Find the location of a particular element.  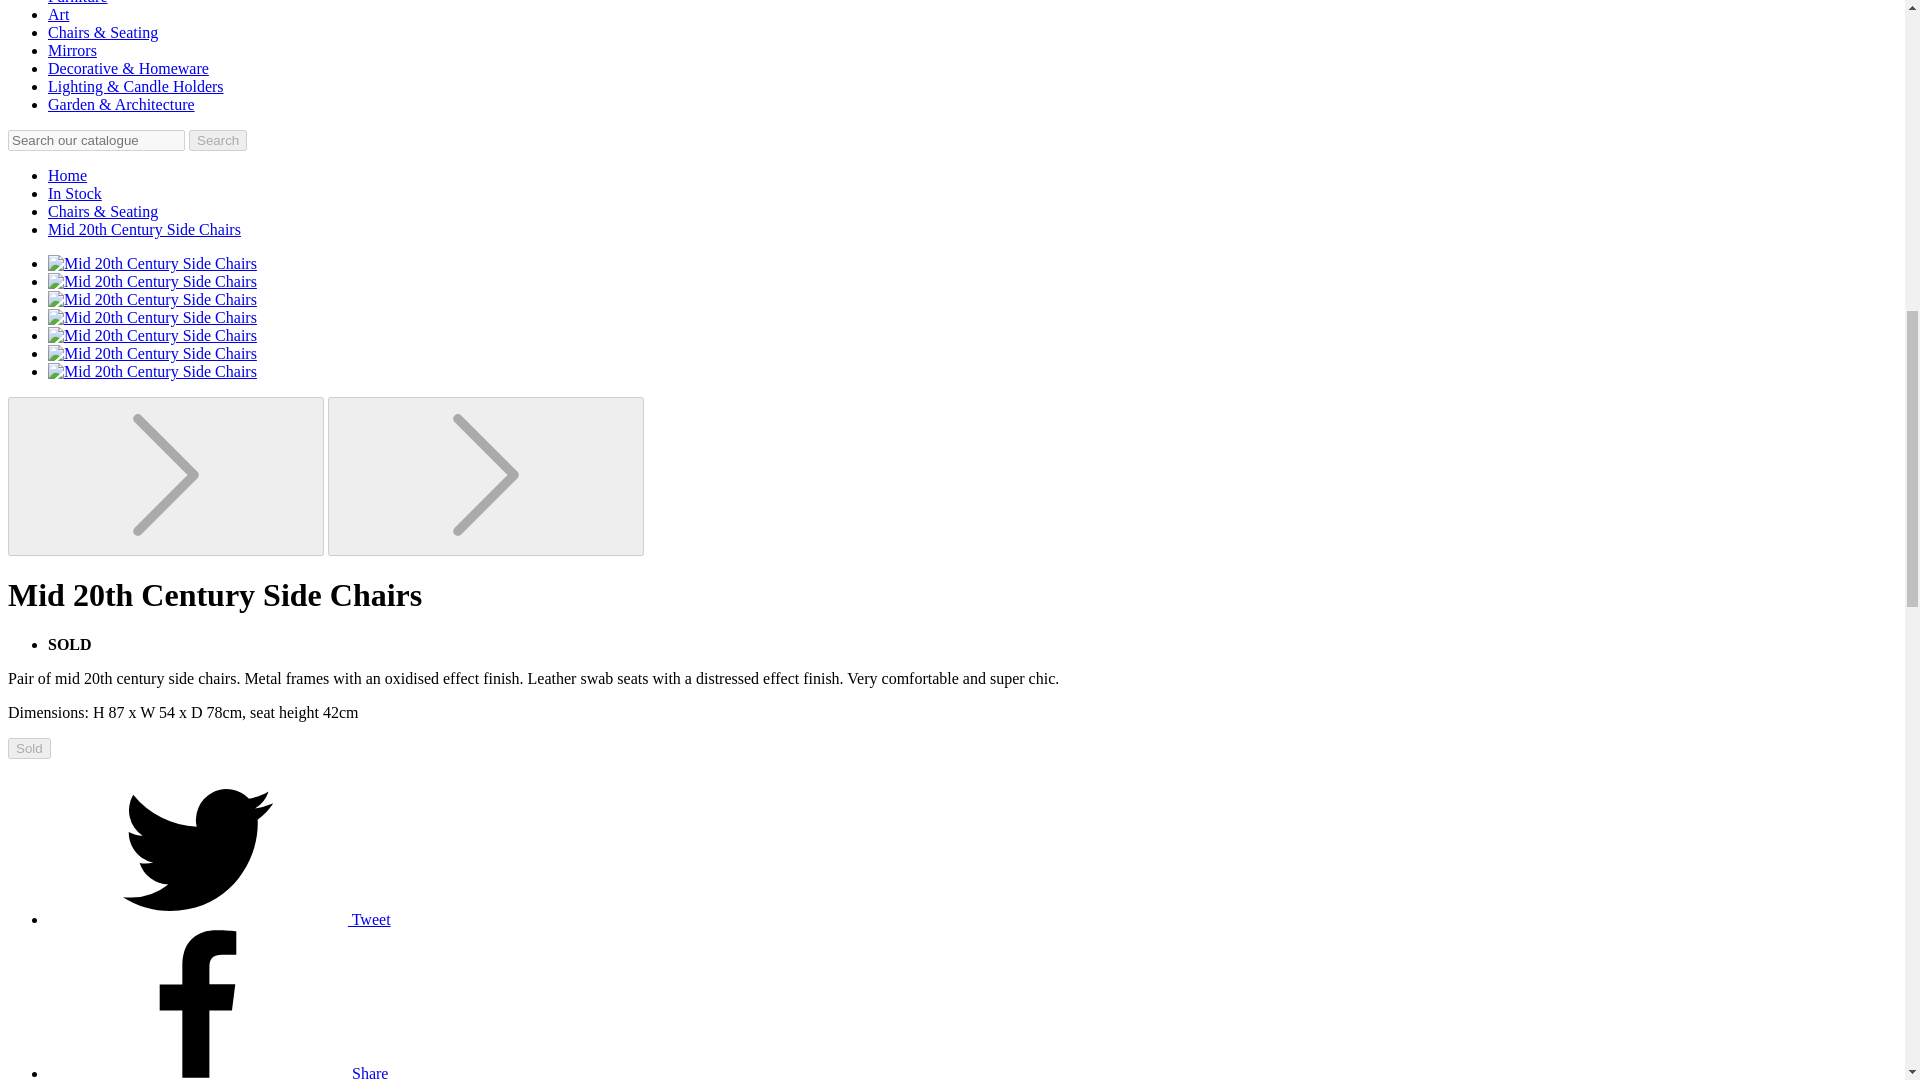

Home is located at coordinates (67, 175).